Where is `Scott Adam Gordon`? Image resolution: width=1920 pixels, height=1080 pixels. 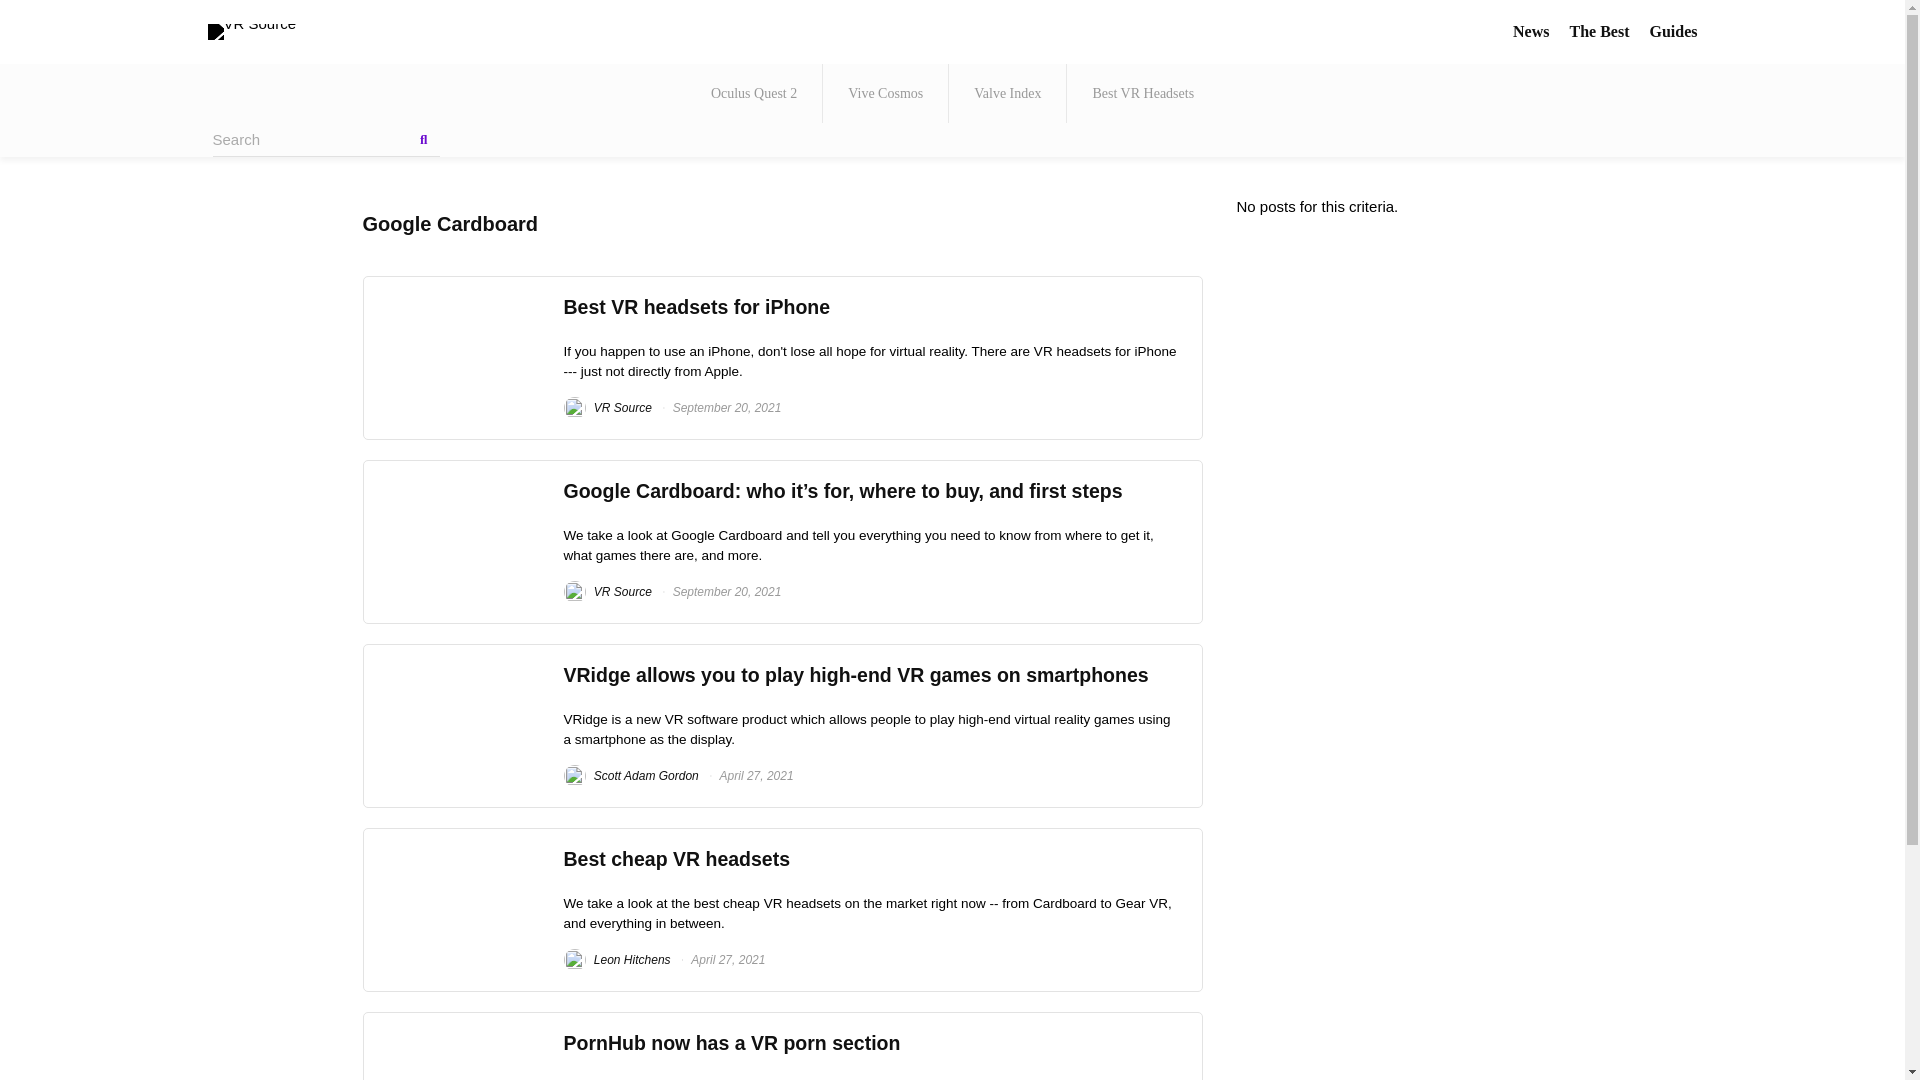 Scott Adam Gordon is located at coordinates (631, 776).